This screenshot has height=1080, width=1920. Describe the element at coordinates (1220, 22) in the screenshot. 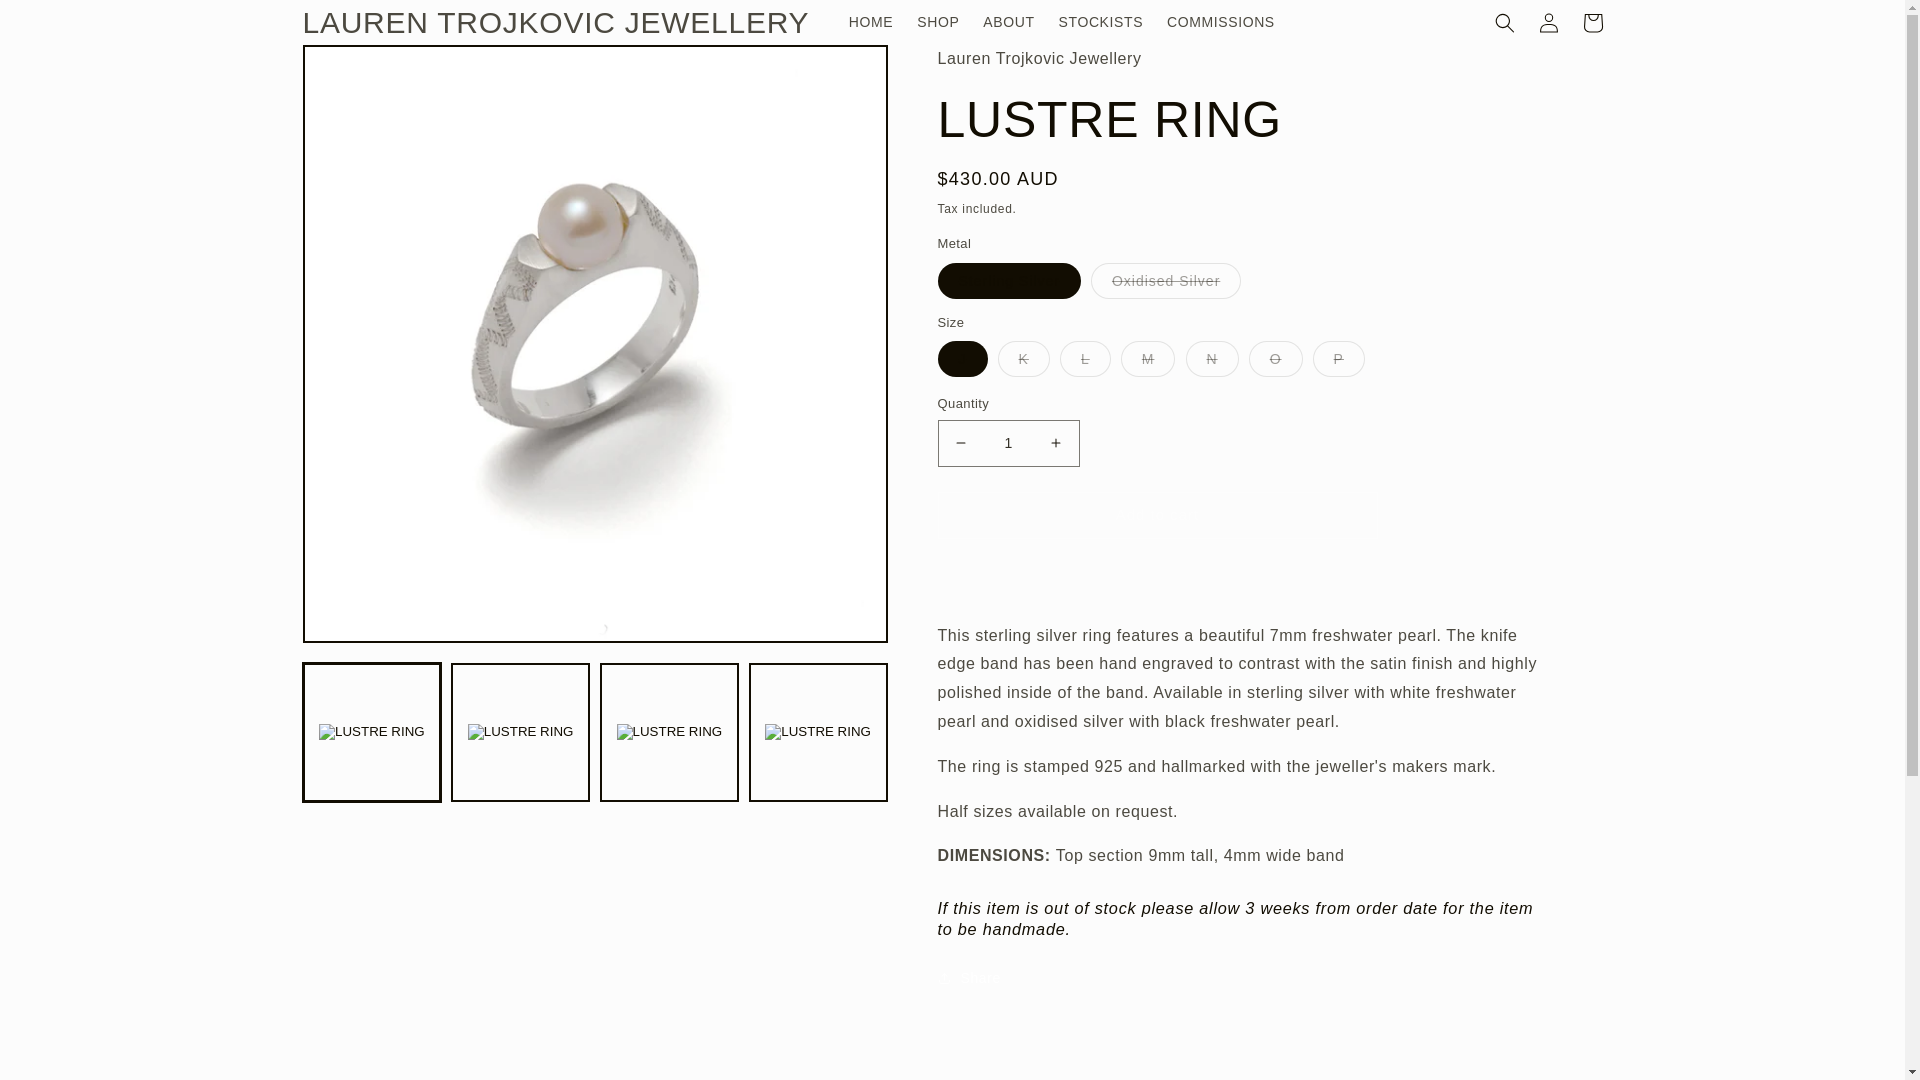

I see `COMMISSIONS` at that location.